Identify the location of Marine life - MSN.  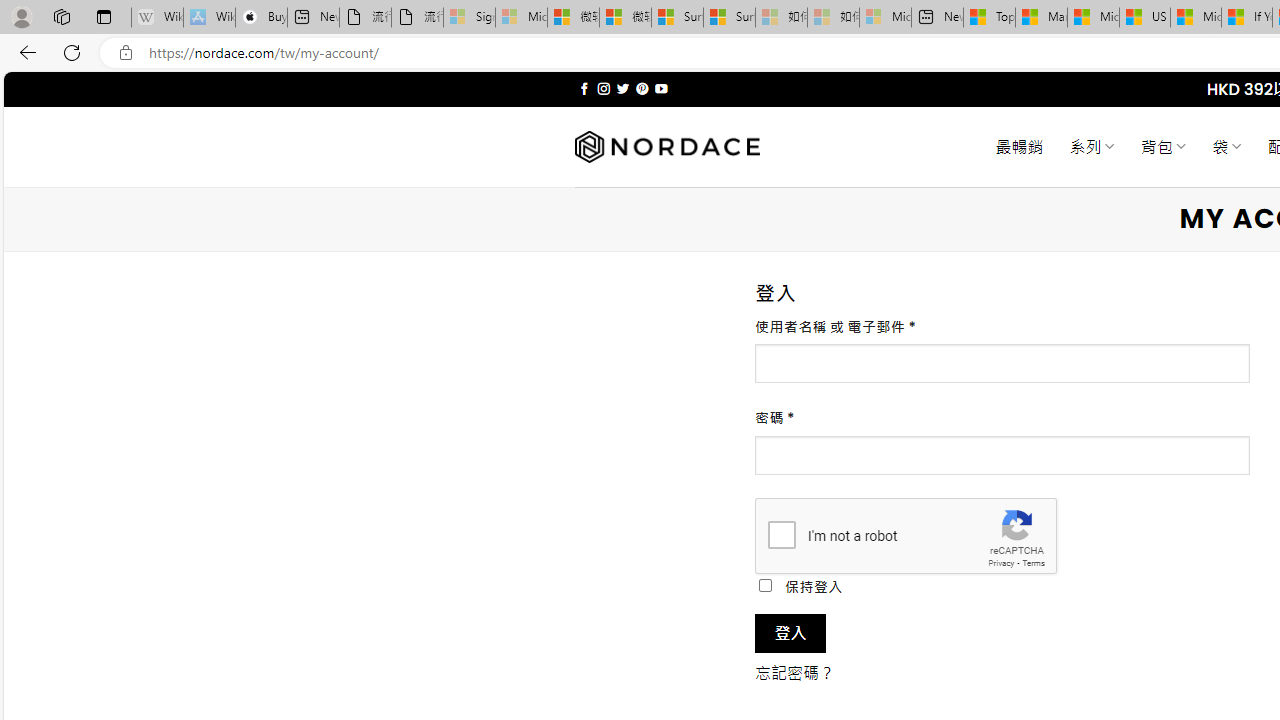
(1042, 18).